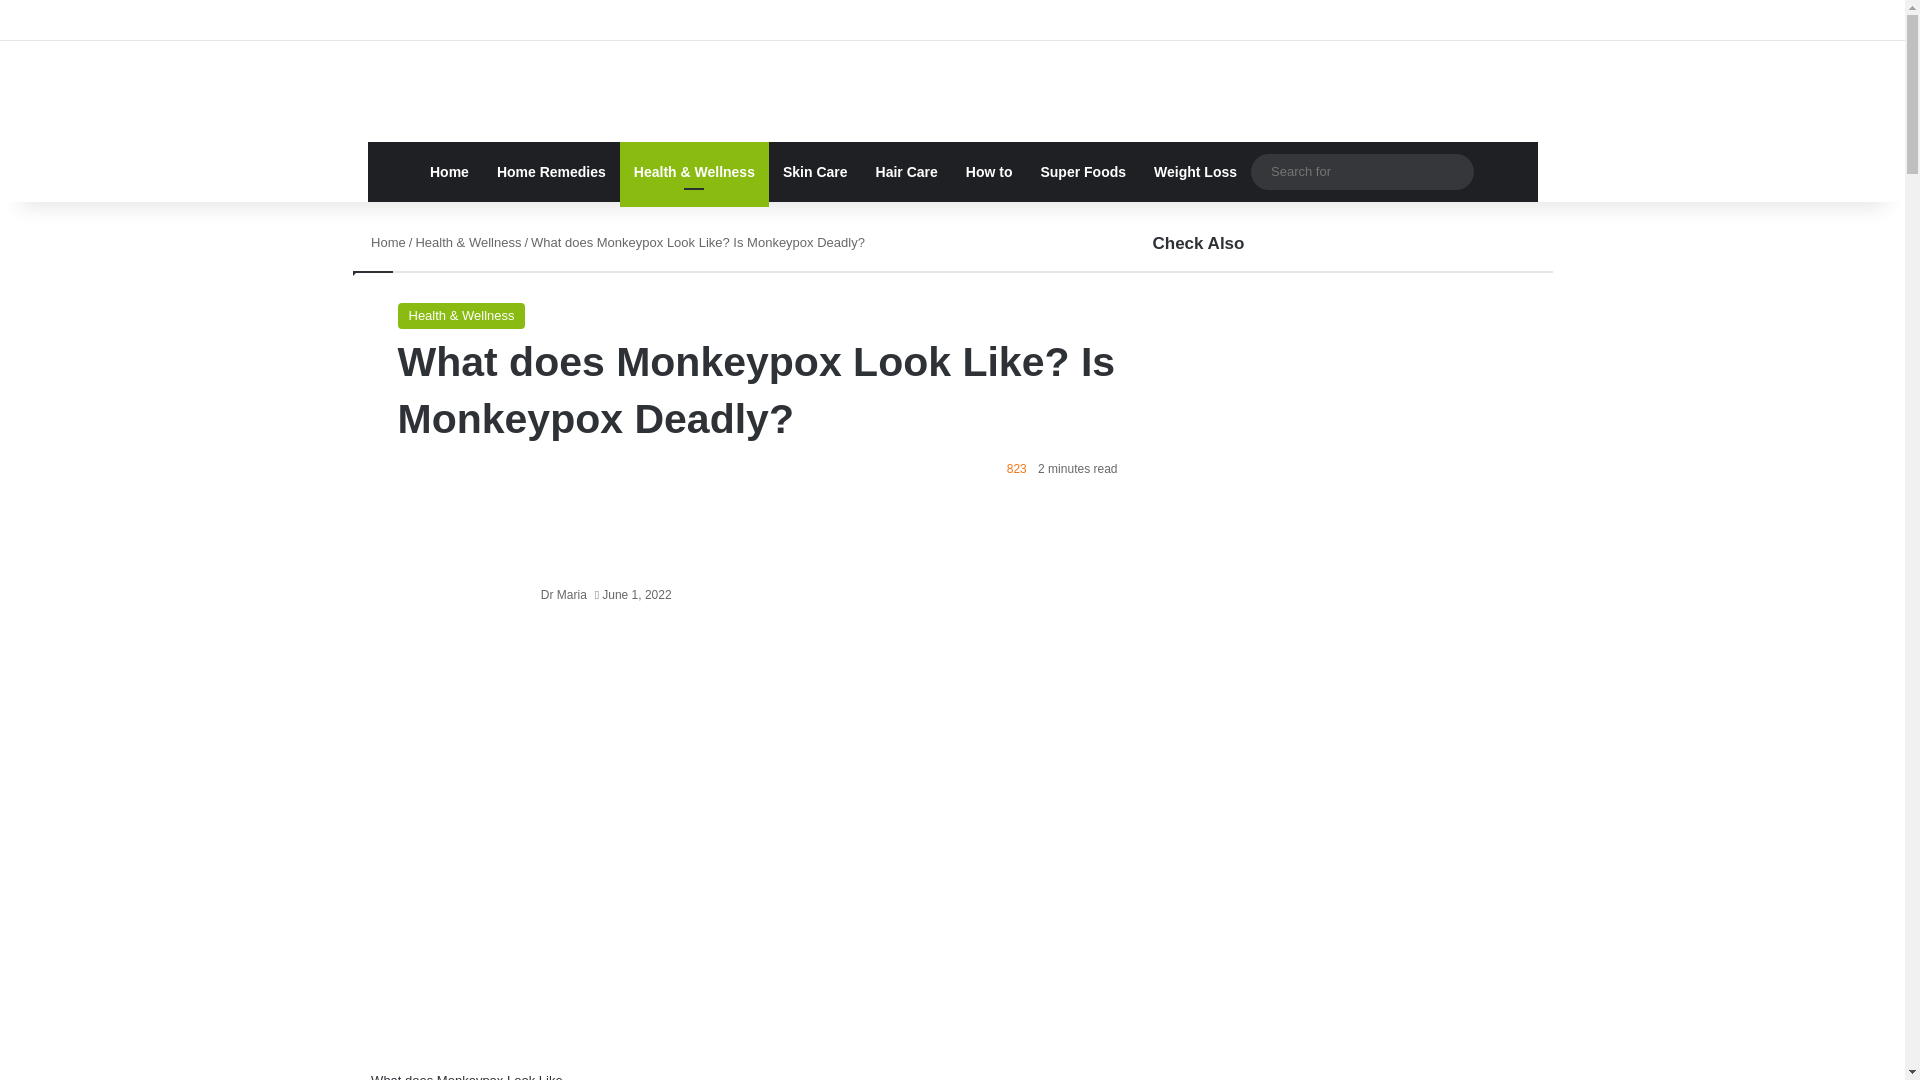 The width and height of the screenshot is (1920, 1080). I want to click on How to, so click(990, 171).